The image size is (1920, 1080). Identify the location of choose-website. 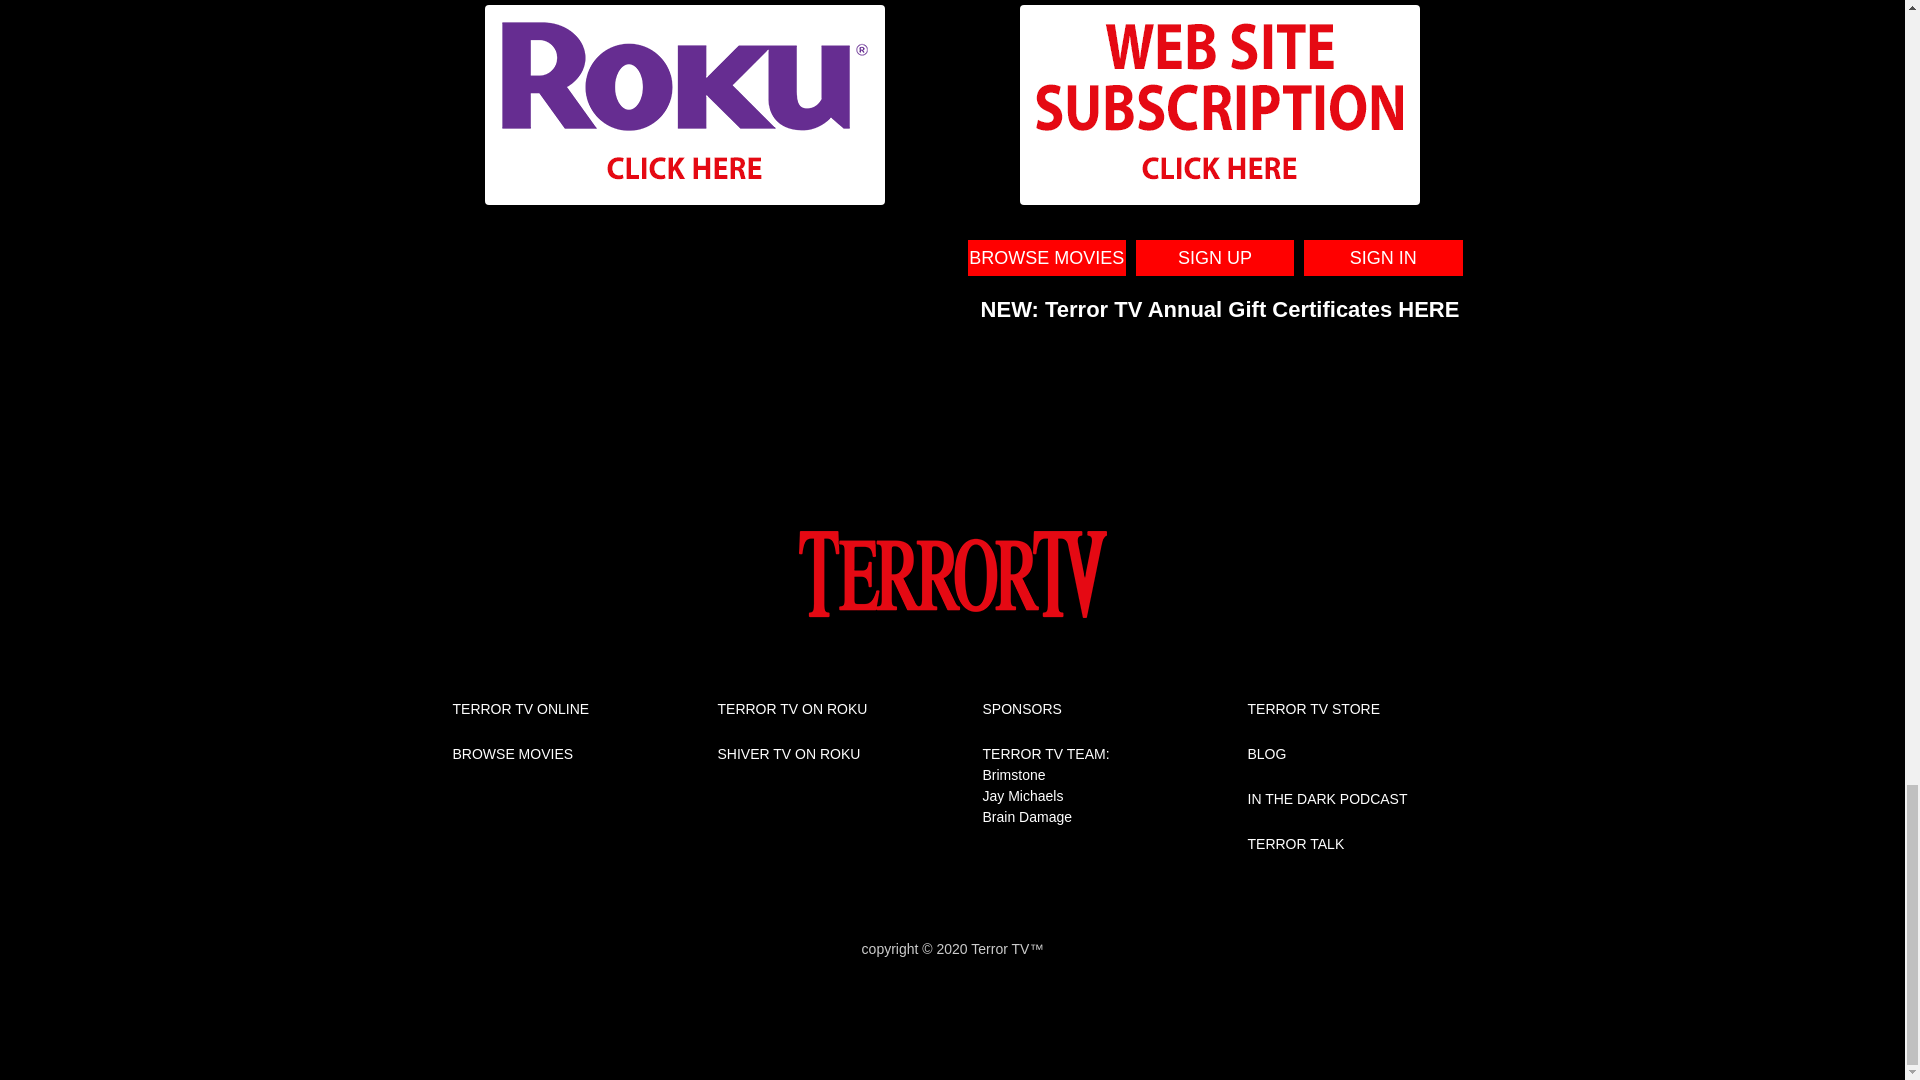
(1220, 105).